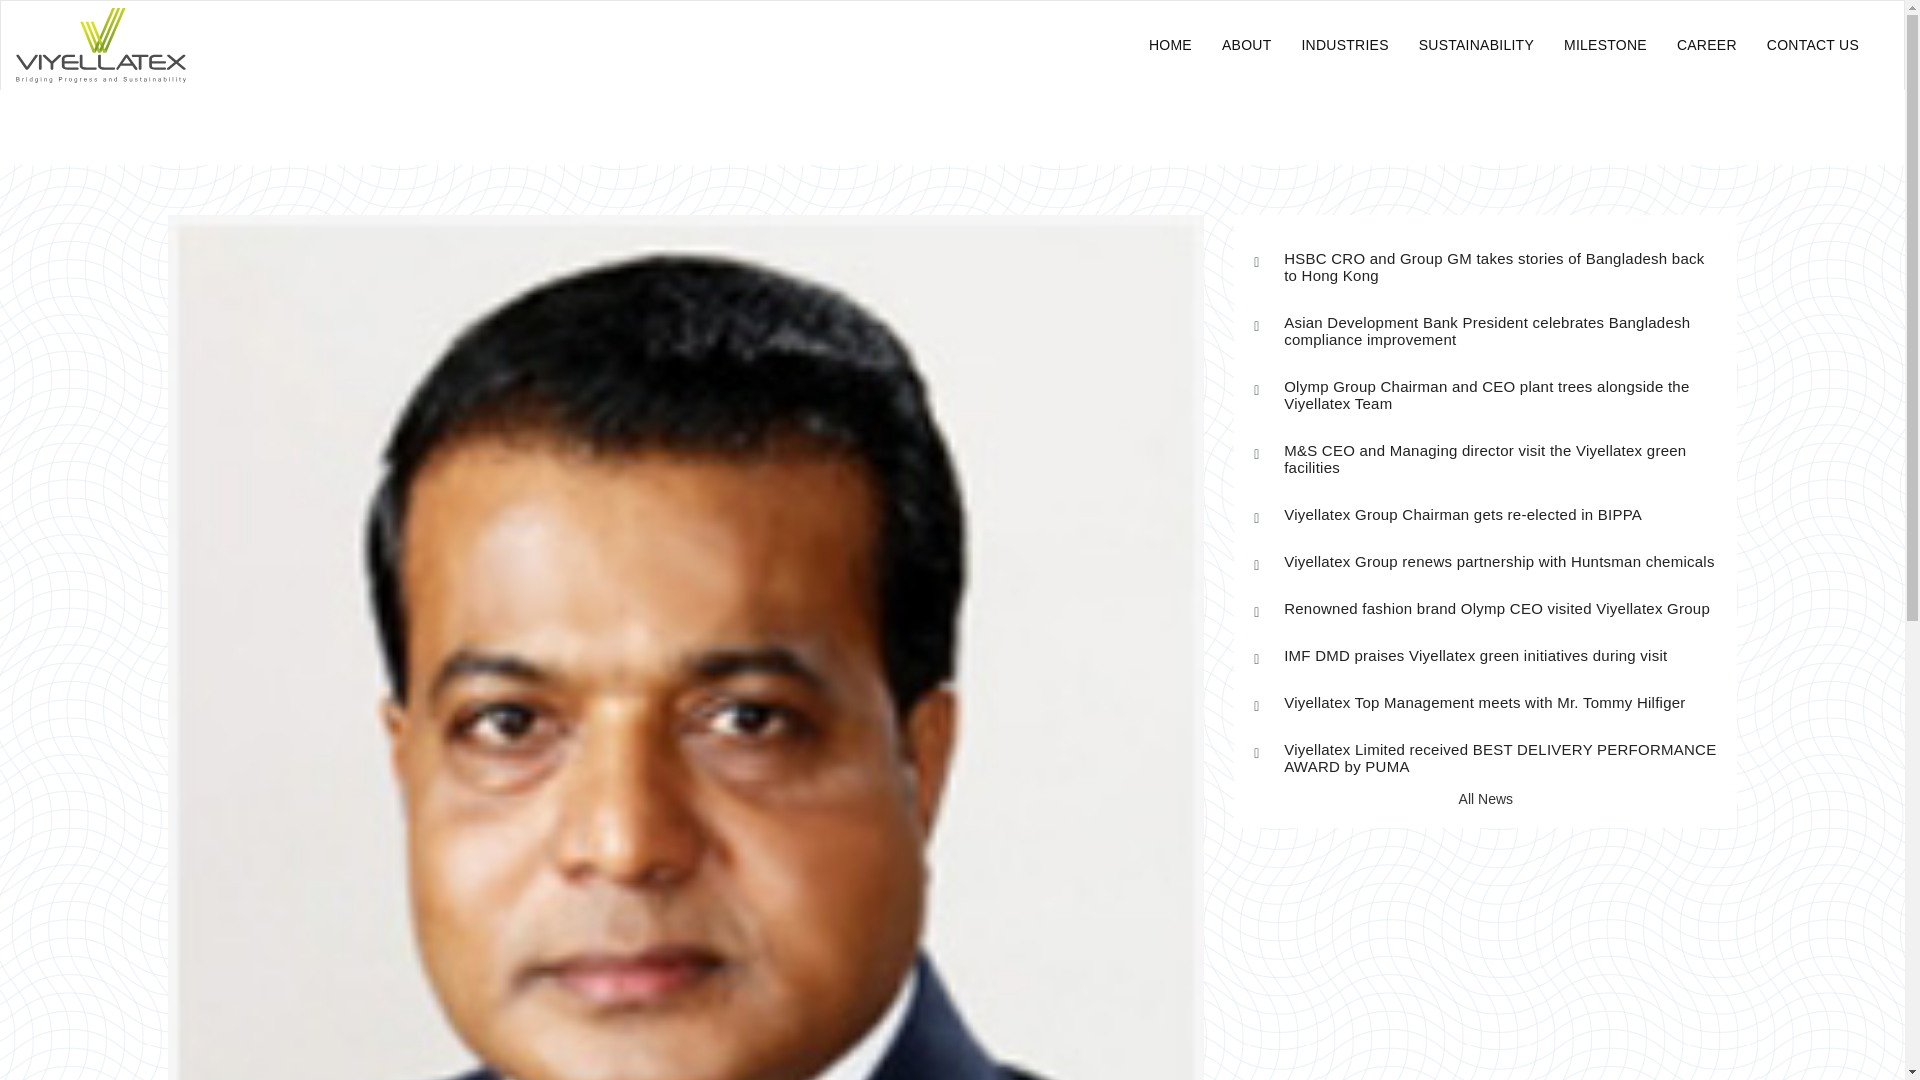 Image resolution: width=1920 pixels, height=1080 pixels. Describe the element at coordinates (1606, 46) in the screenshot. I see `MILESTONE` at that location.